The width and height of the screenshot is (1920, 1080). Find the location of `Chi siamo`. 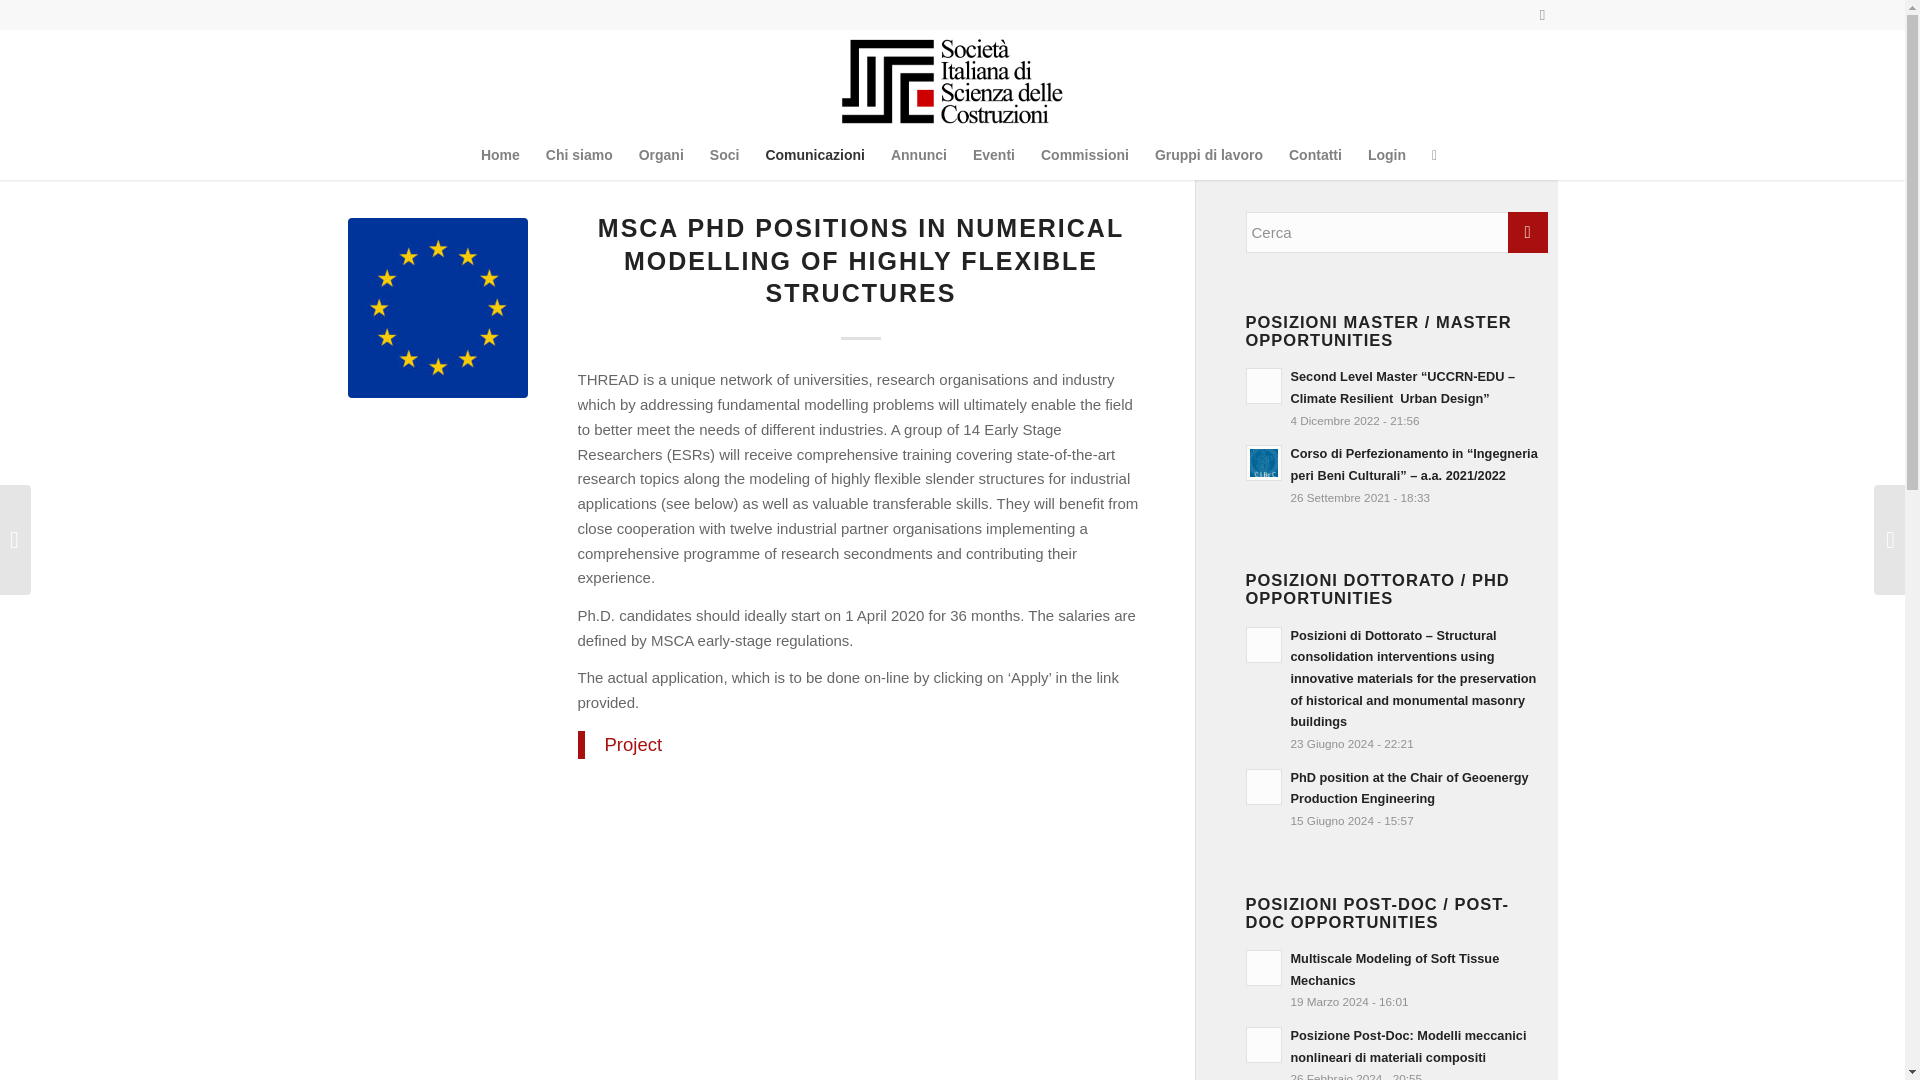

Chi siamo is located at coordinates (579, 154).